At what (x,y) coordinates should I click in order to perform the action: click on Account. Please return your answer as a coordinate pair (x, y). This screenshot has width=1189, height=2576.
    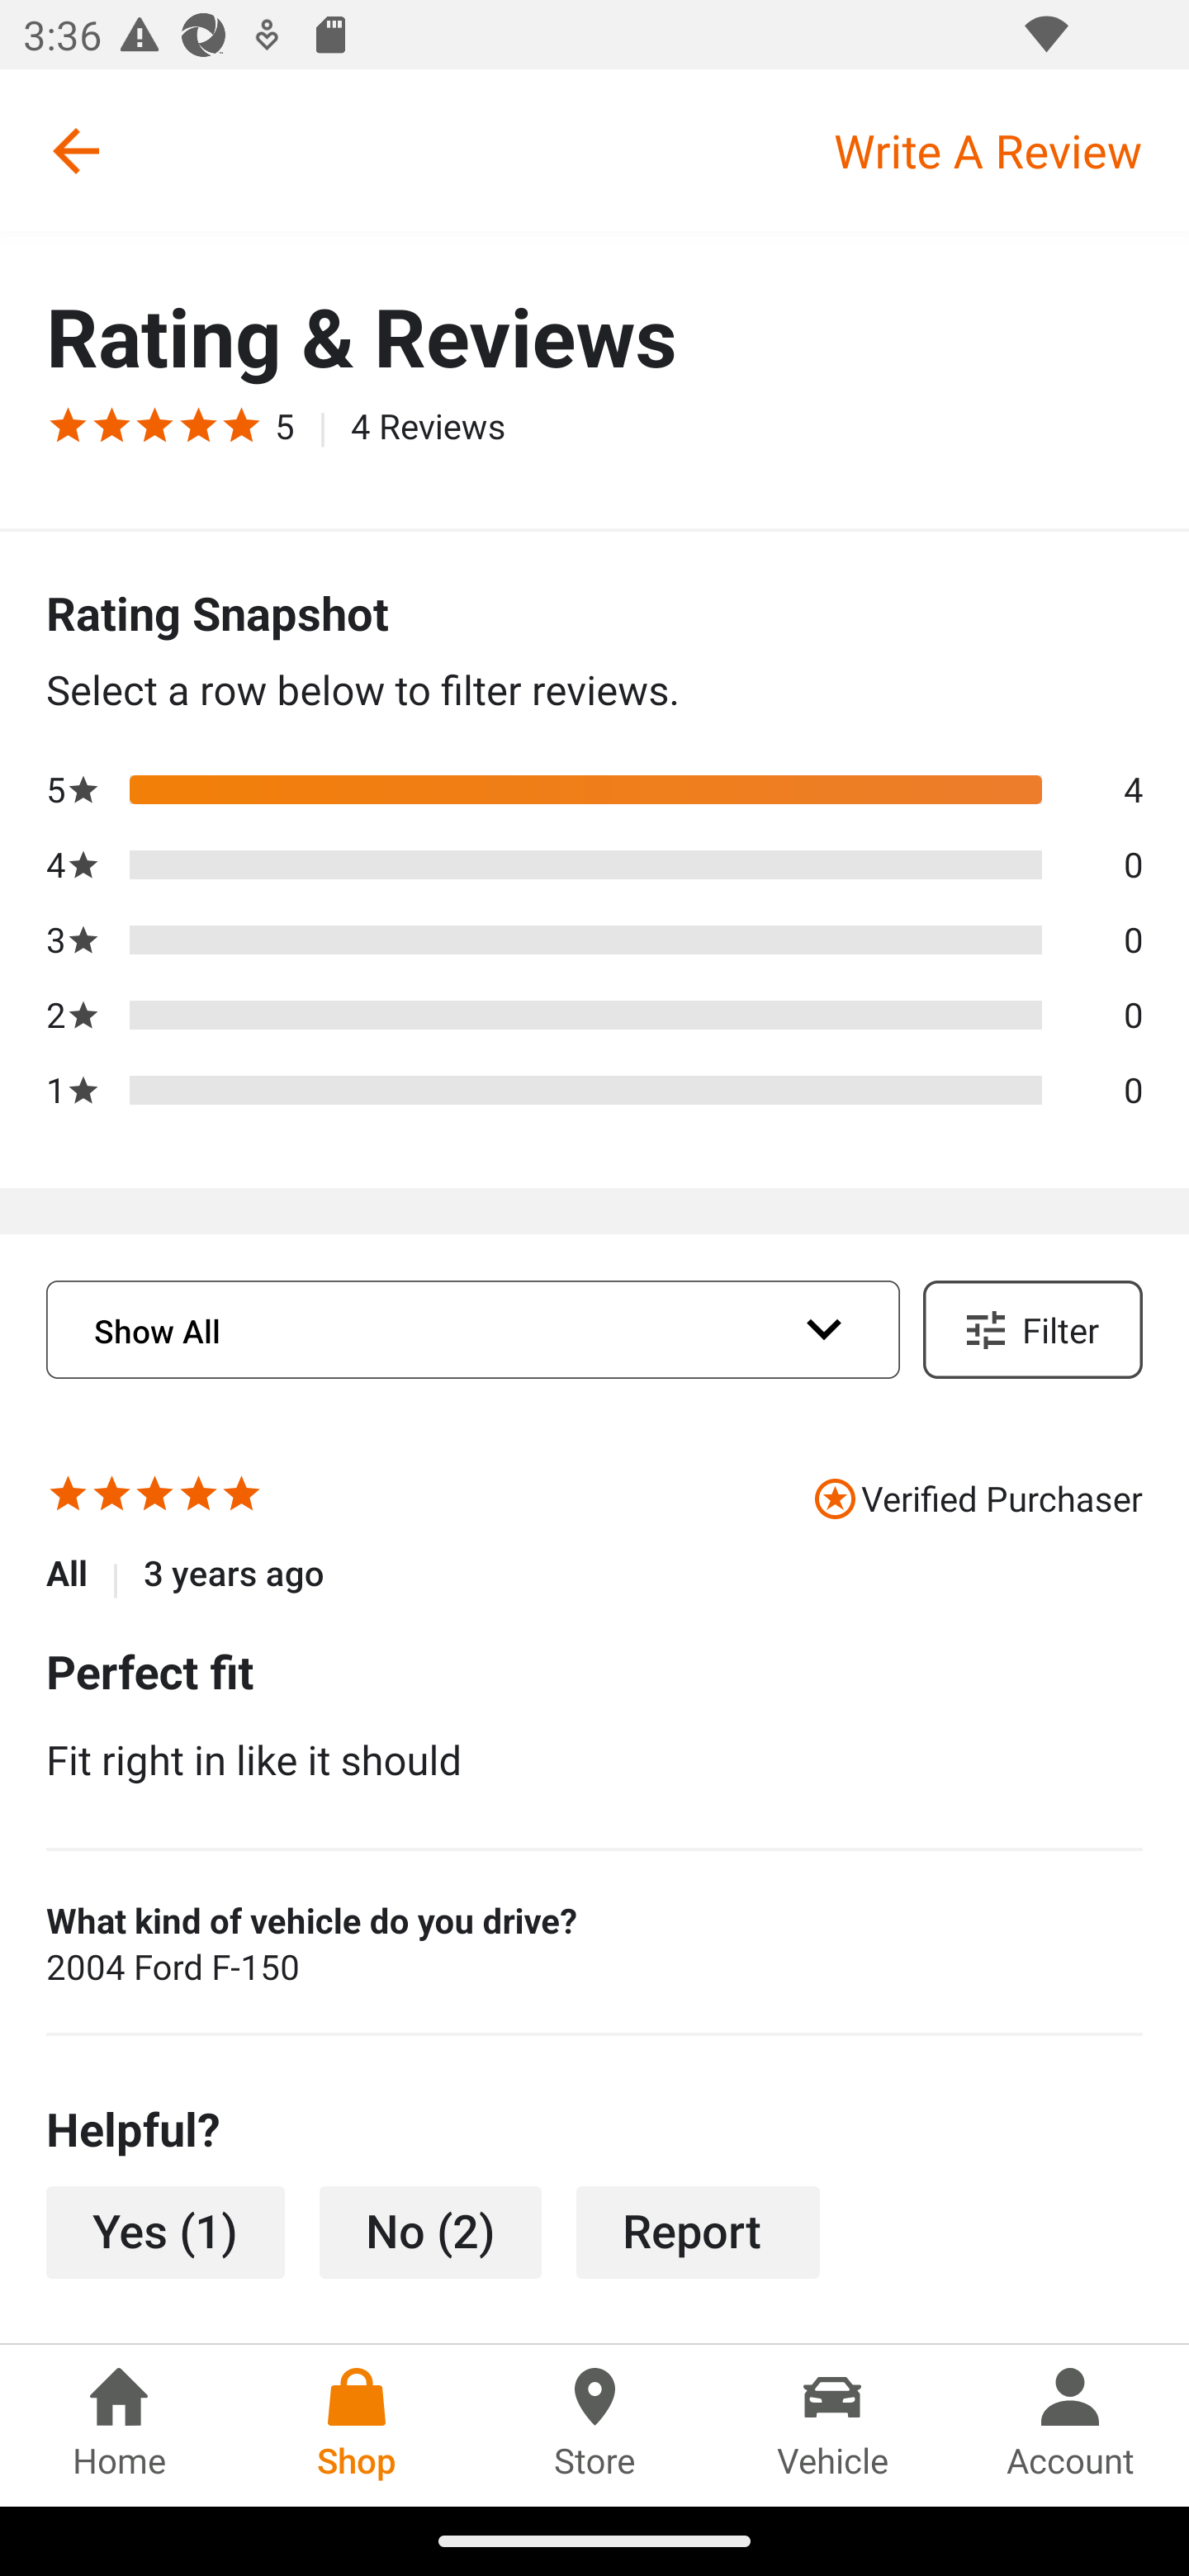
    Looking at the image, I should click on (1070, 2425).